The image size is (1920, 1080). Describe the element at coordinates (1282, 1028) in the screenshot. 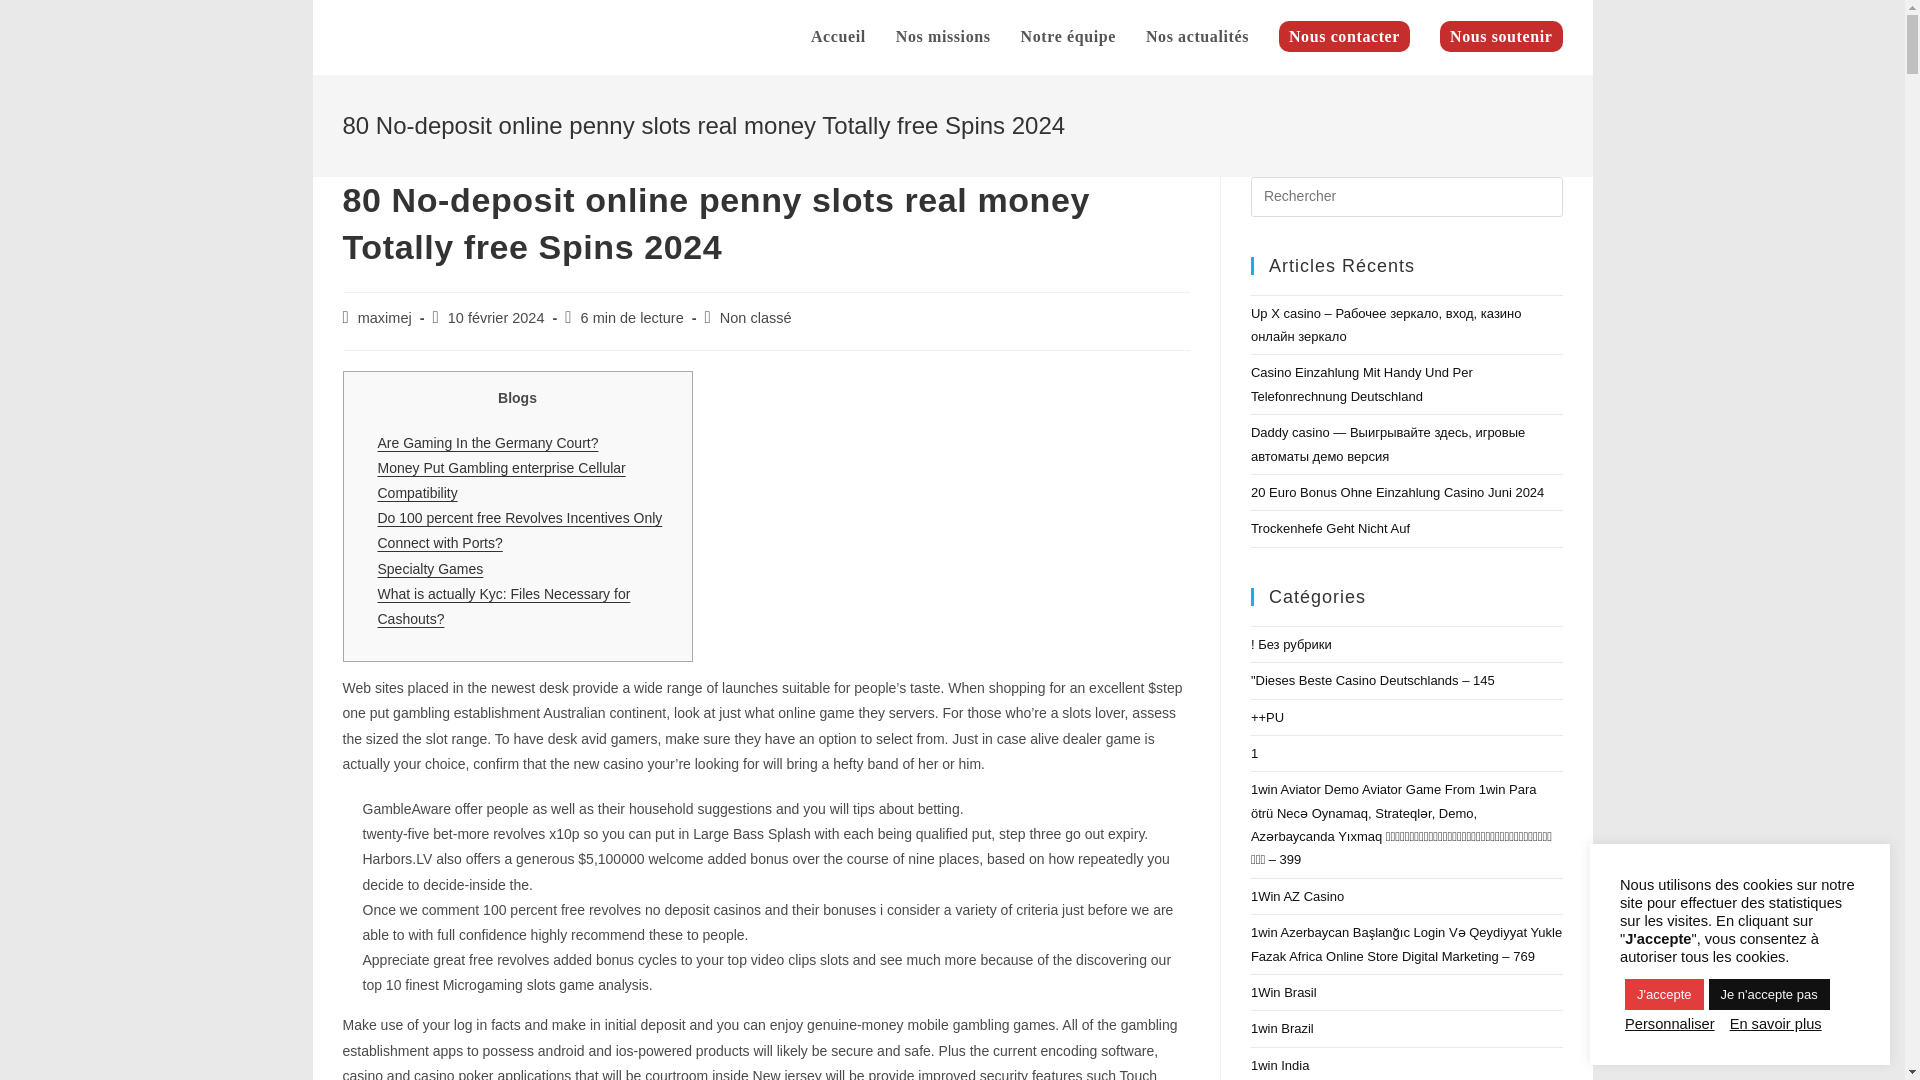

I see `1win Brazil` at that location.